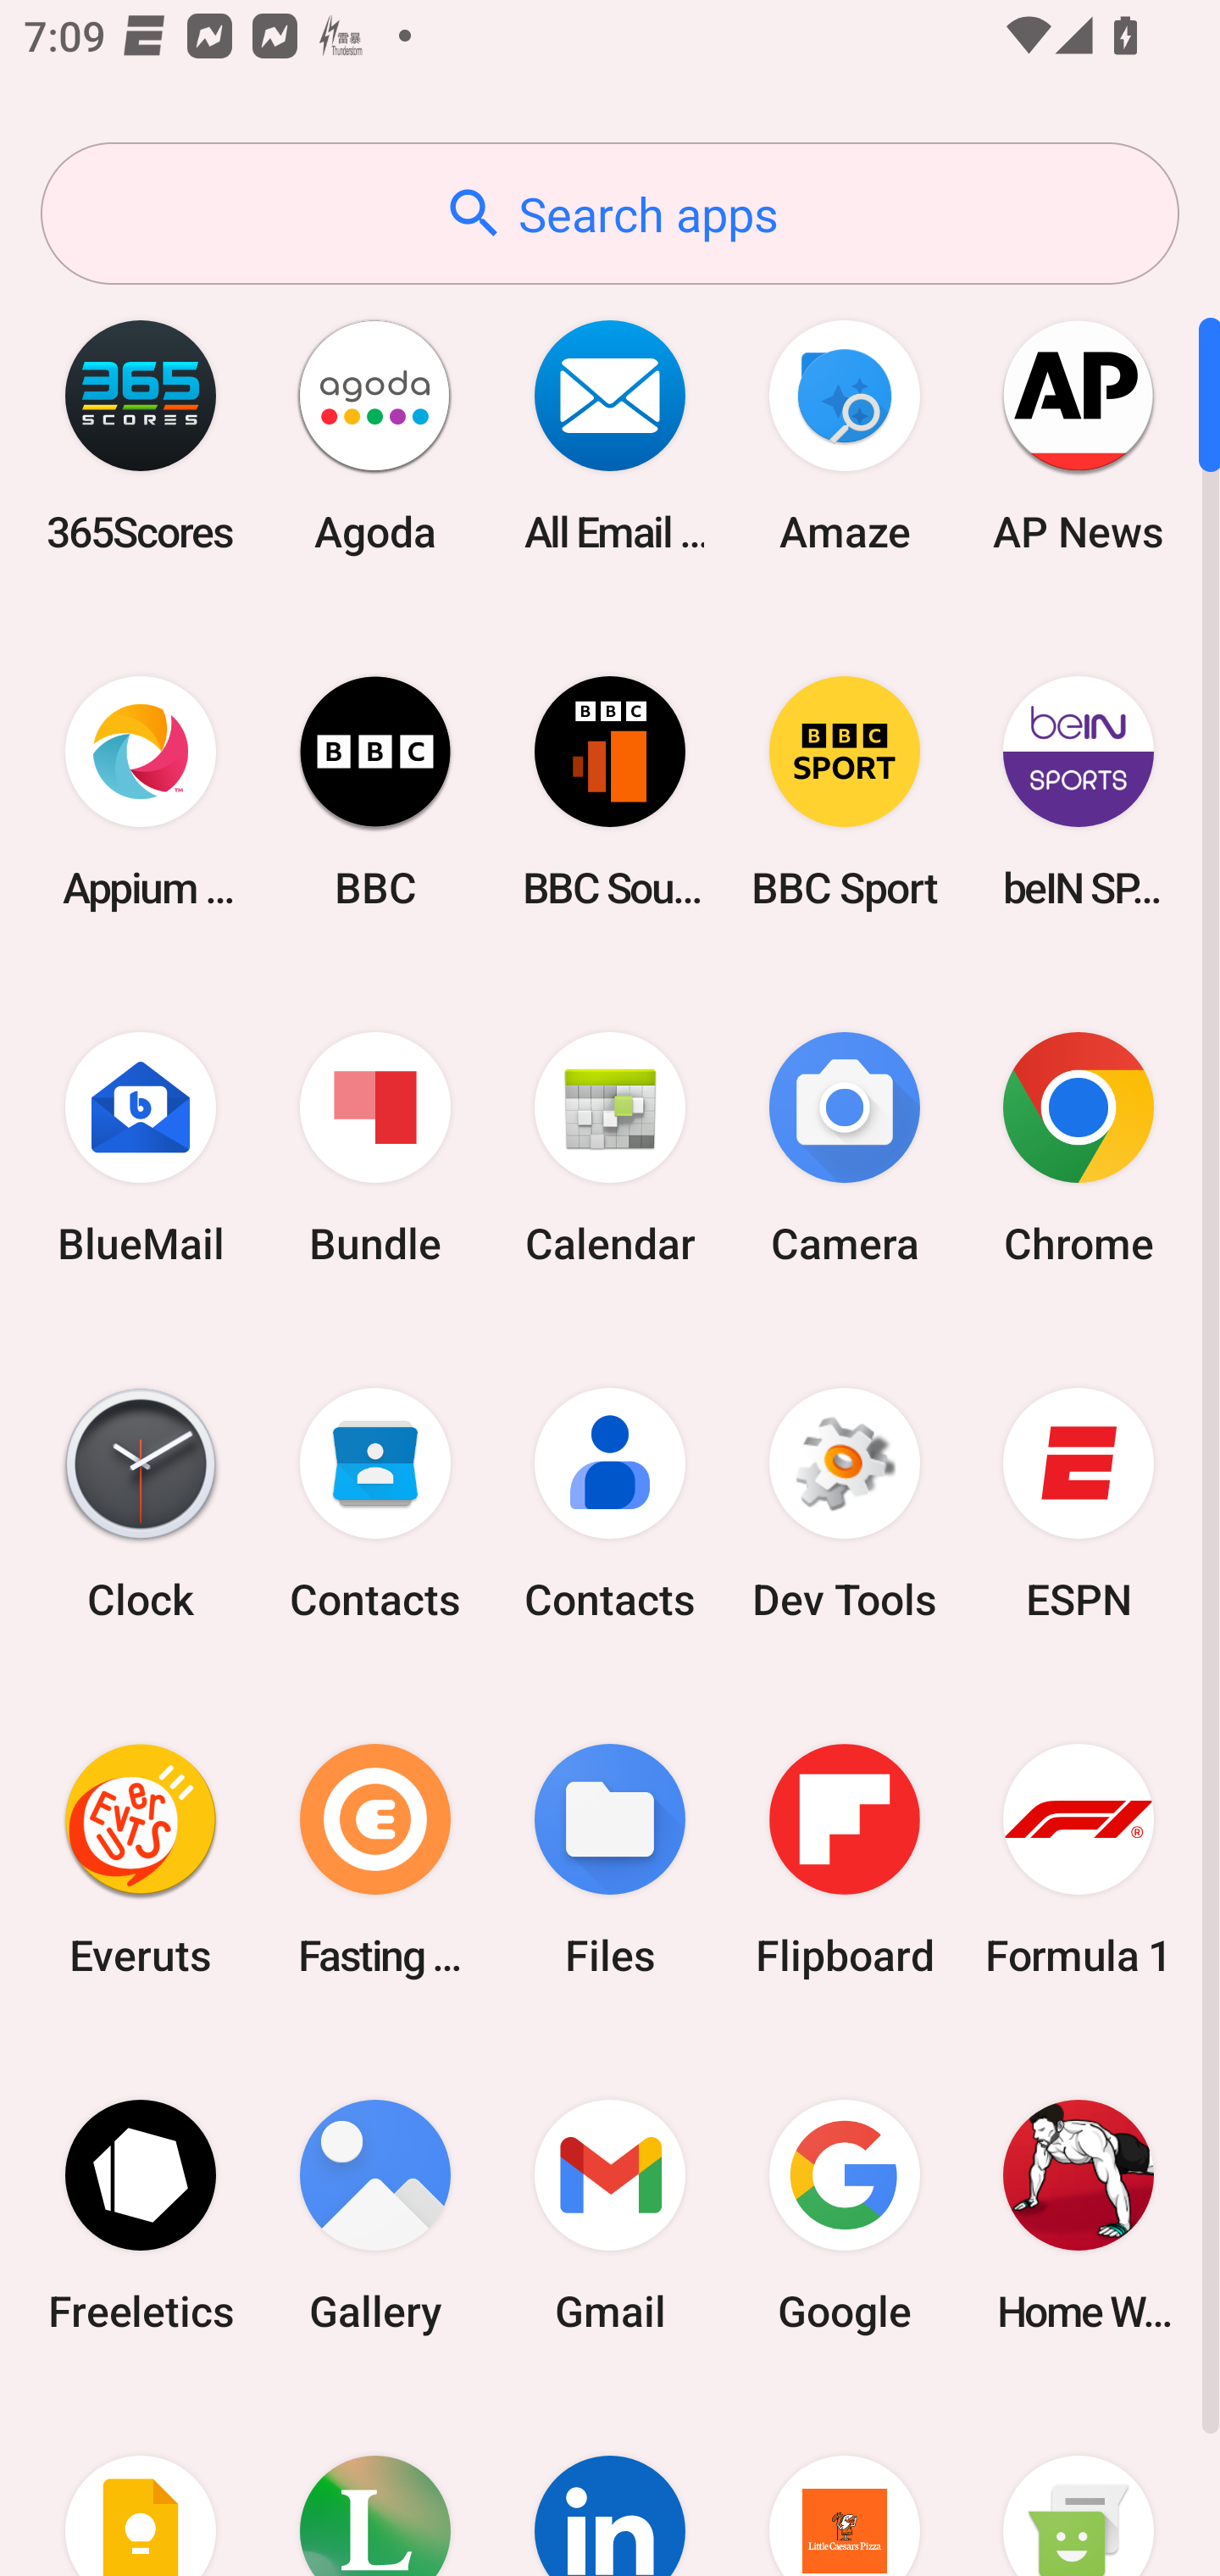  What do you see at coordinates (1079, 436) in the screenshot?
I see `AP News` at bounding box center [1079, 436].